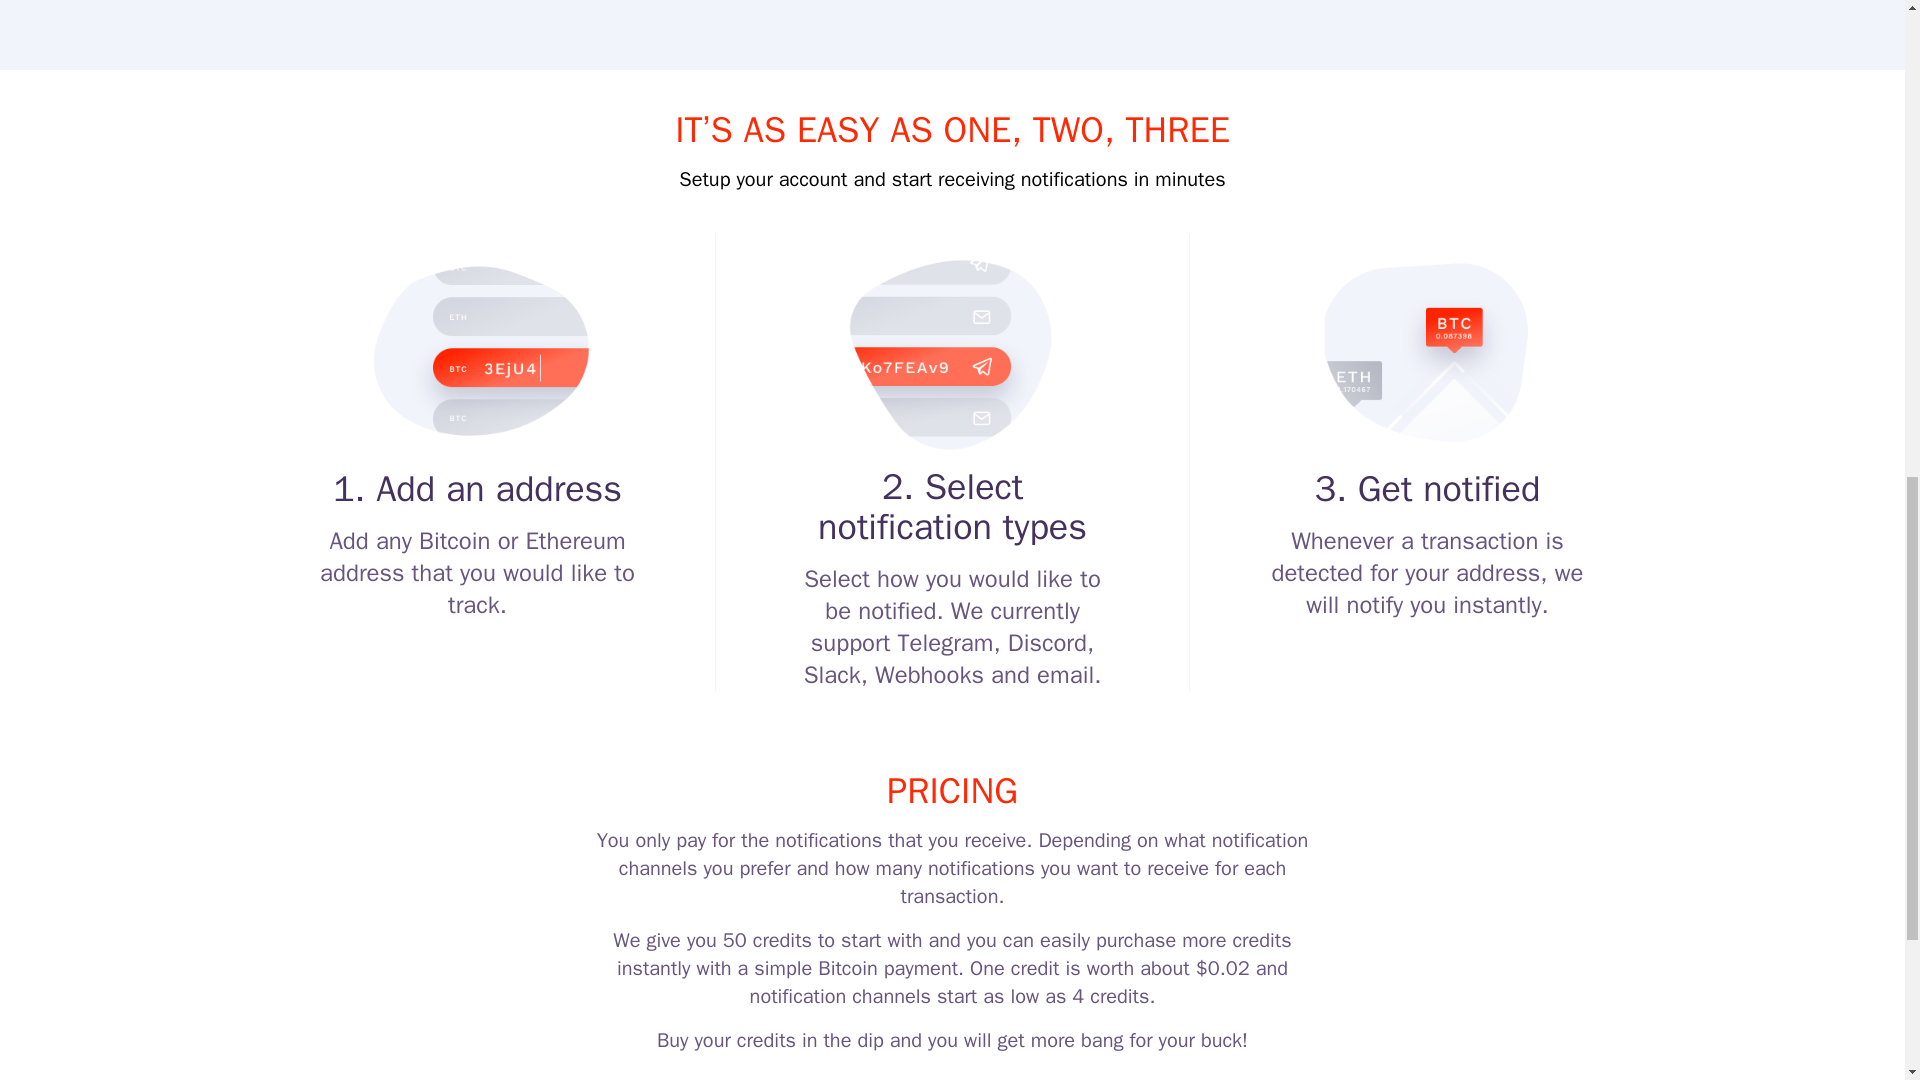  Describe the element at coordinates (946, 642) in the screenshot. I see `Telegram` at that location.